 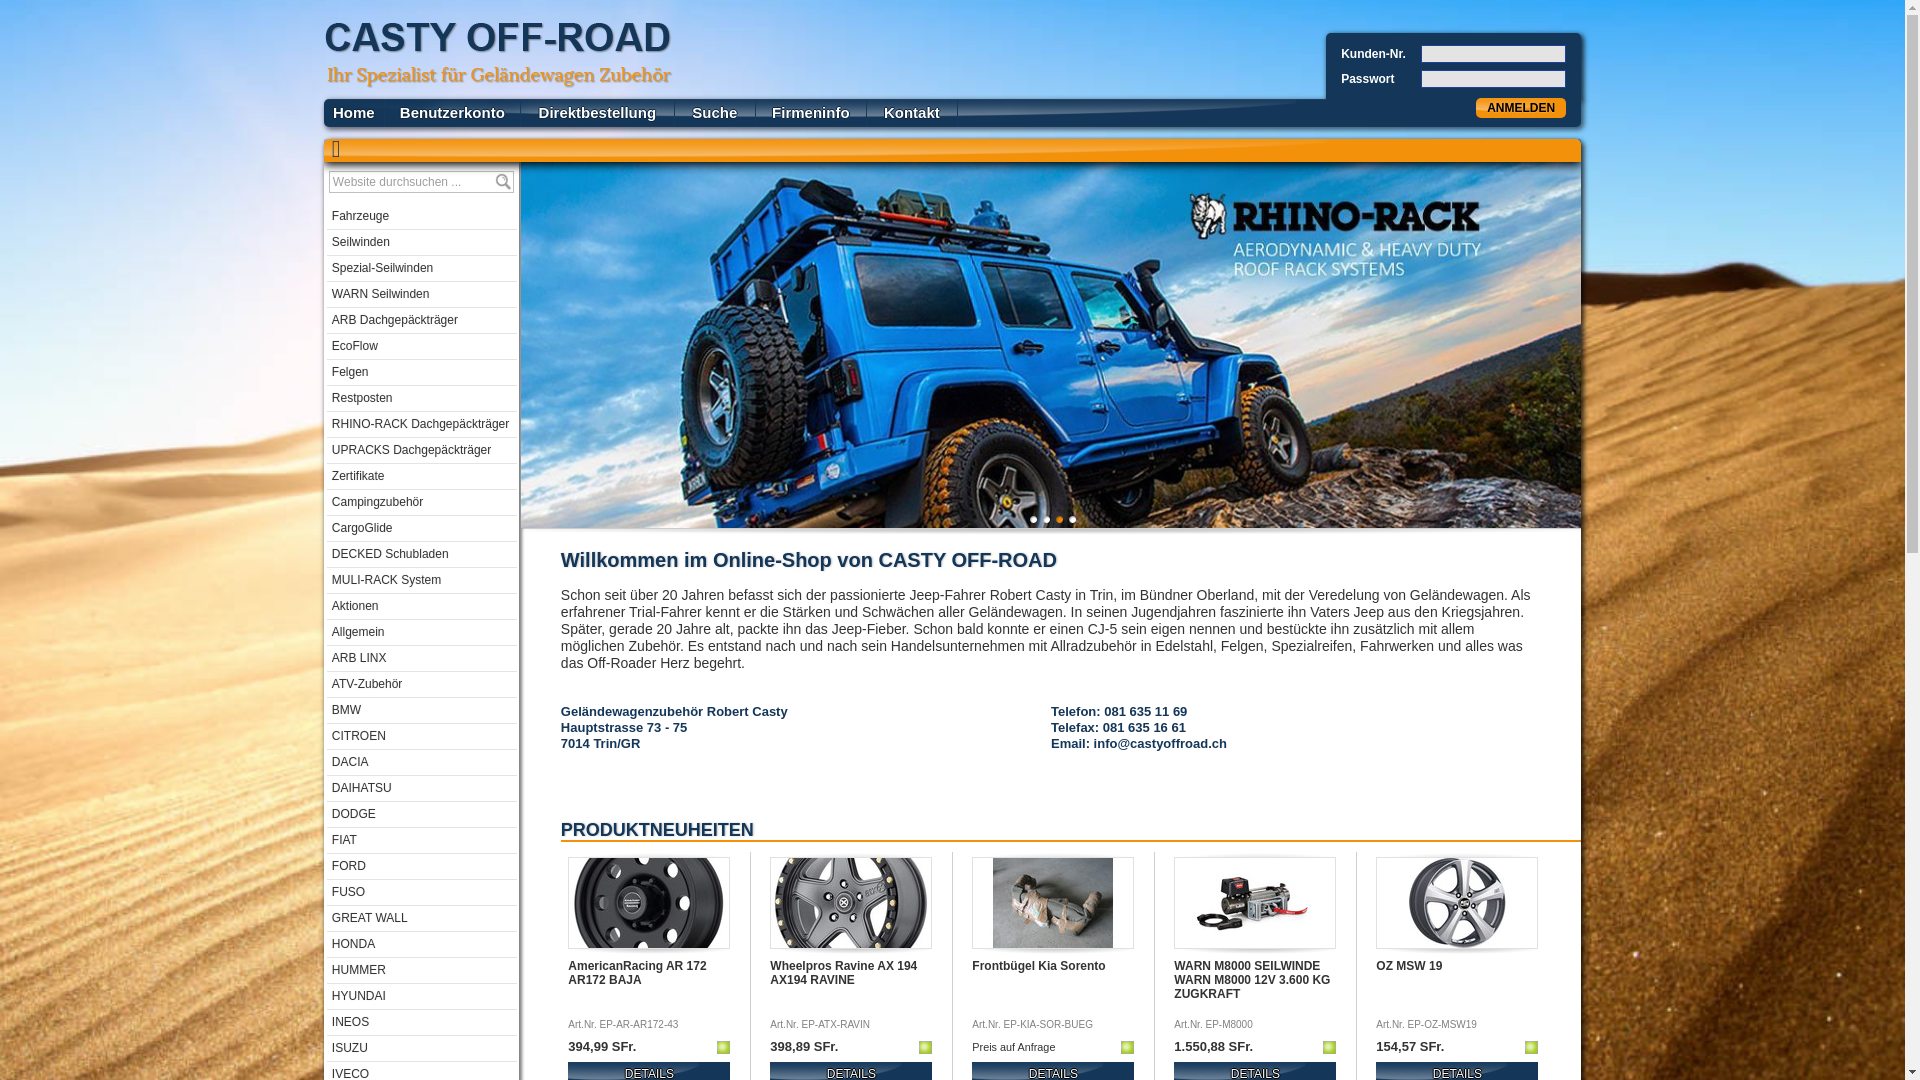 I want to click on DAIHATSU, so click(x=422, y=789).